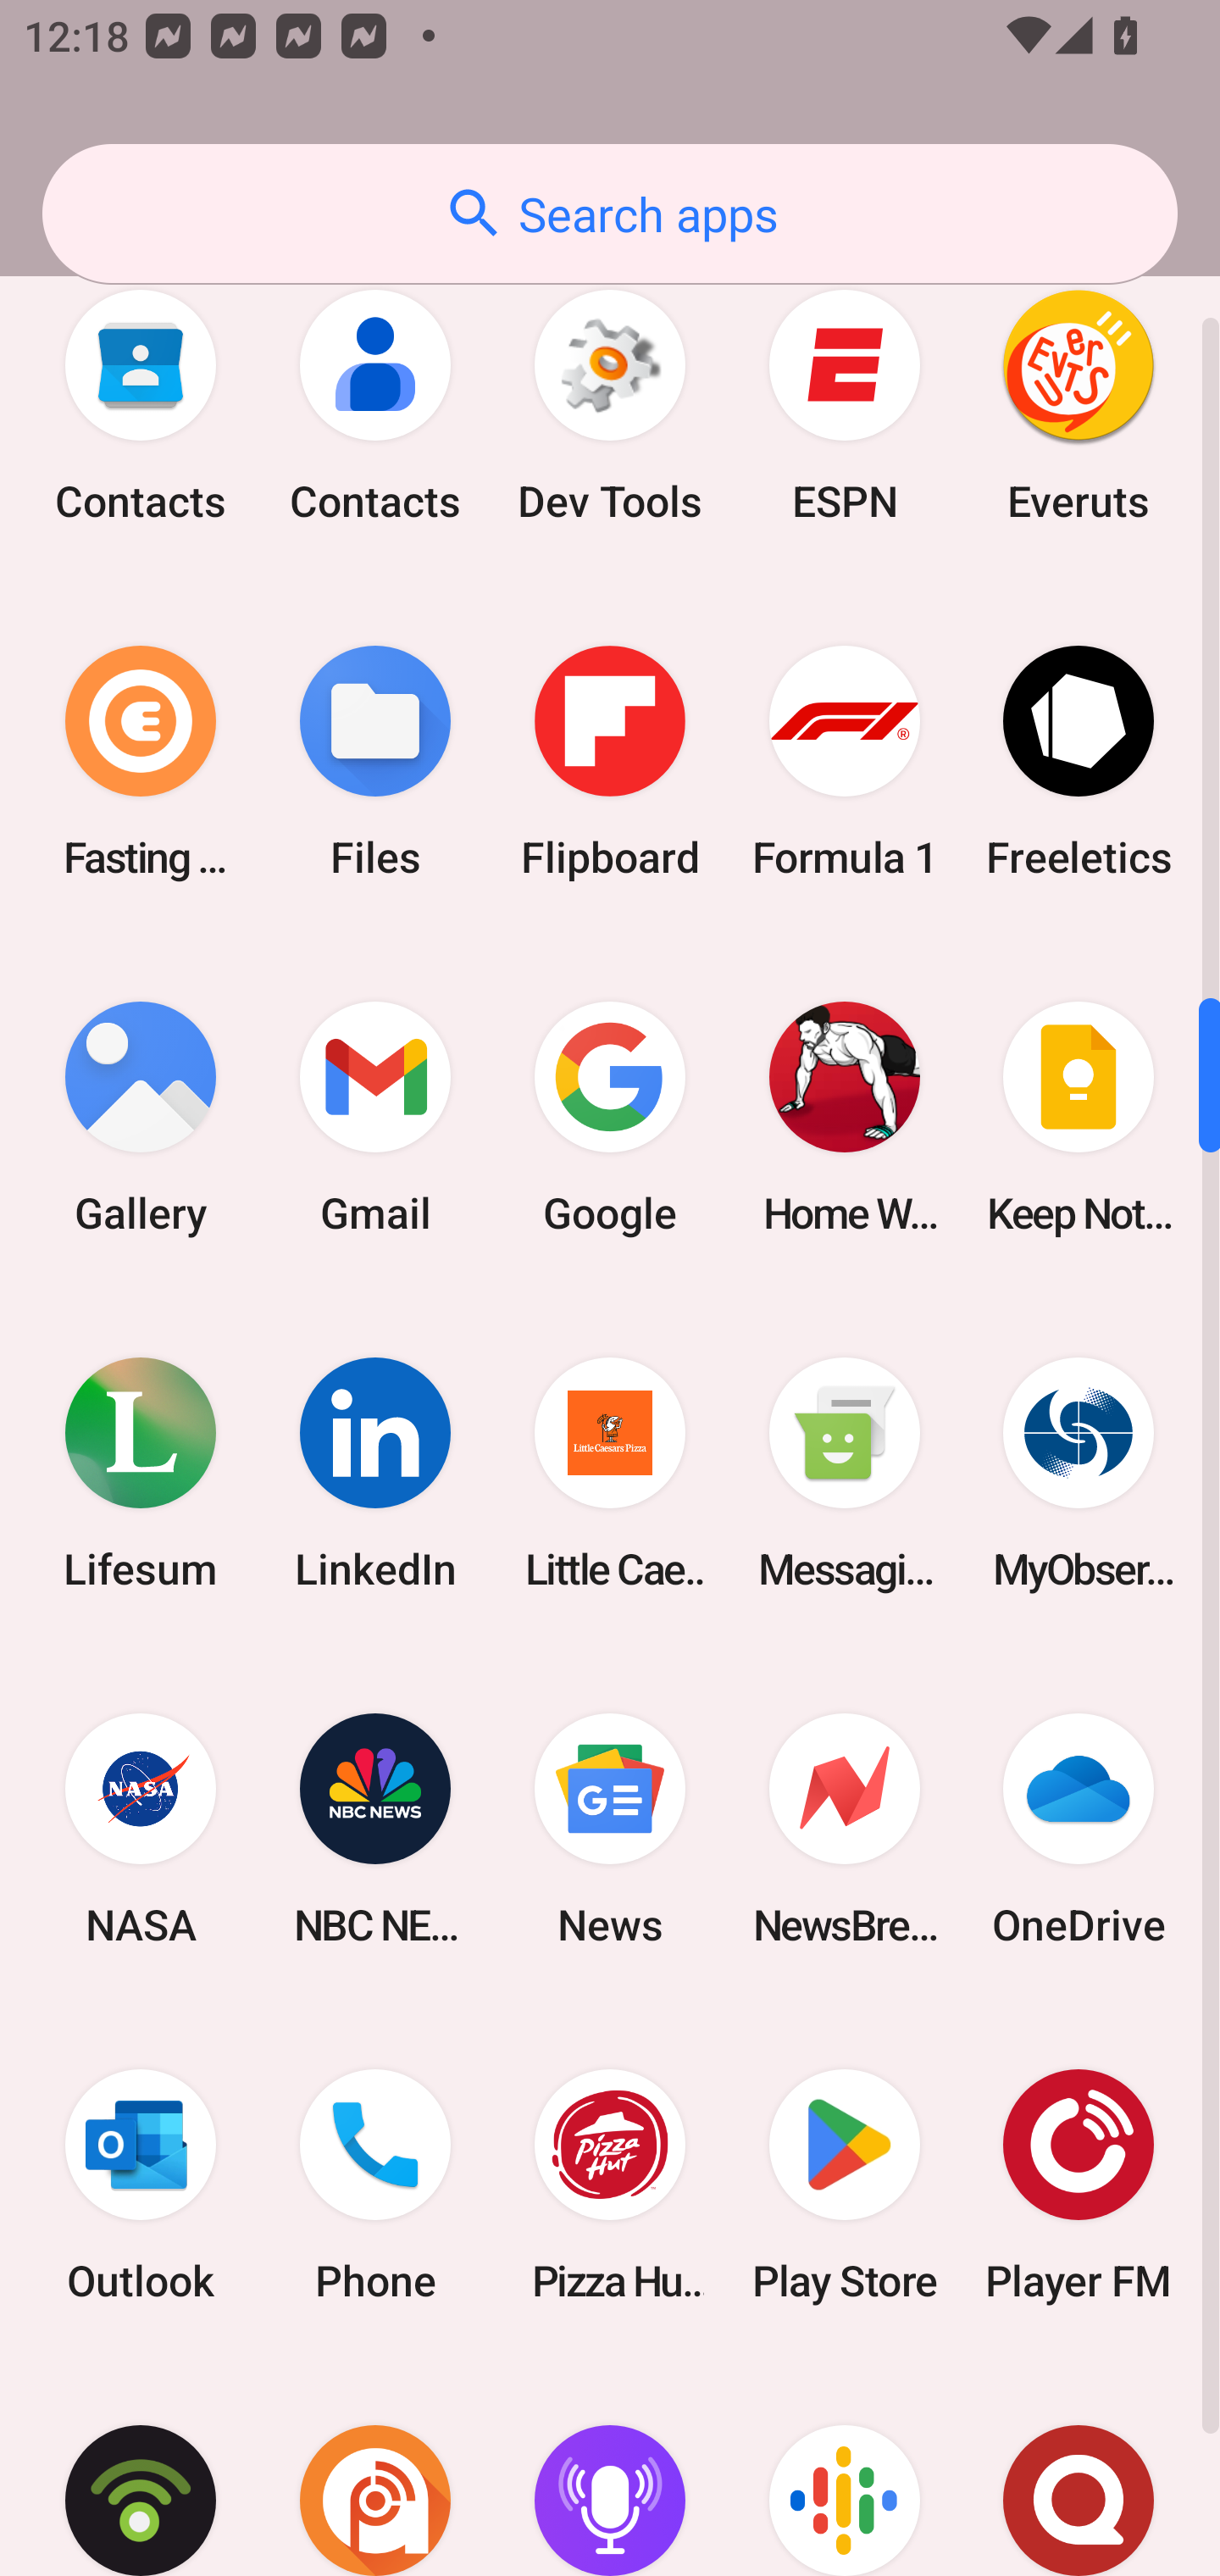 Image resolution: width=1220 pixels, height=2576 pixels. What do you see at coordinates (844, 1829) in the screenshot?
I see `NewsBreak` at bounding box center [844, 1829].